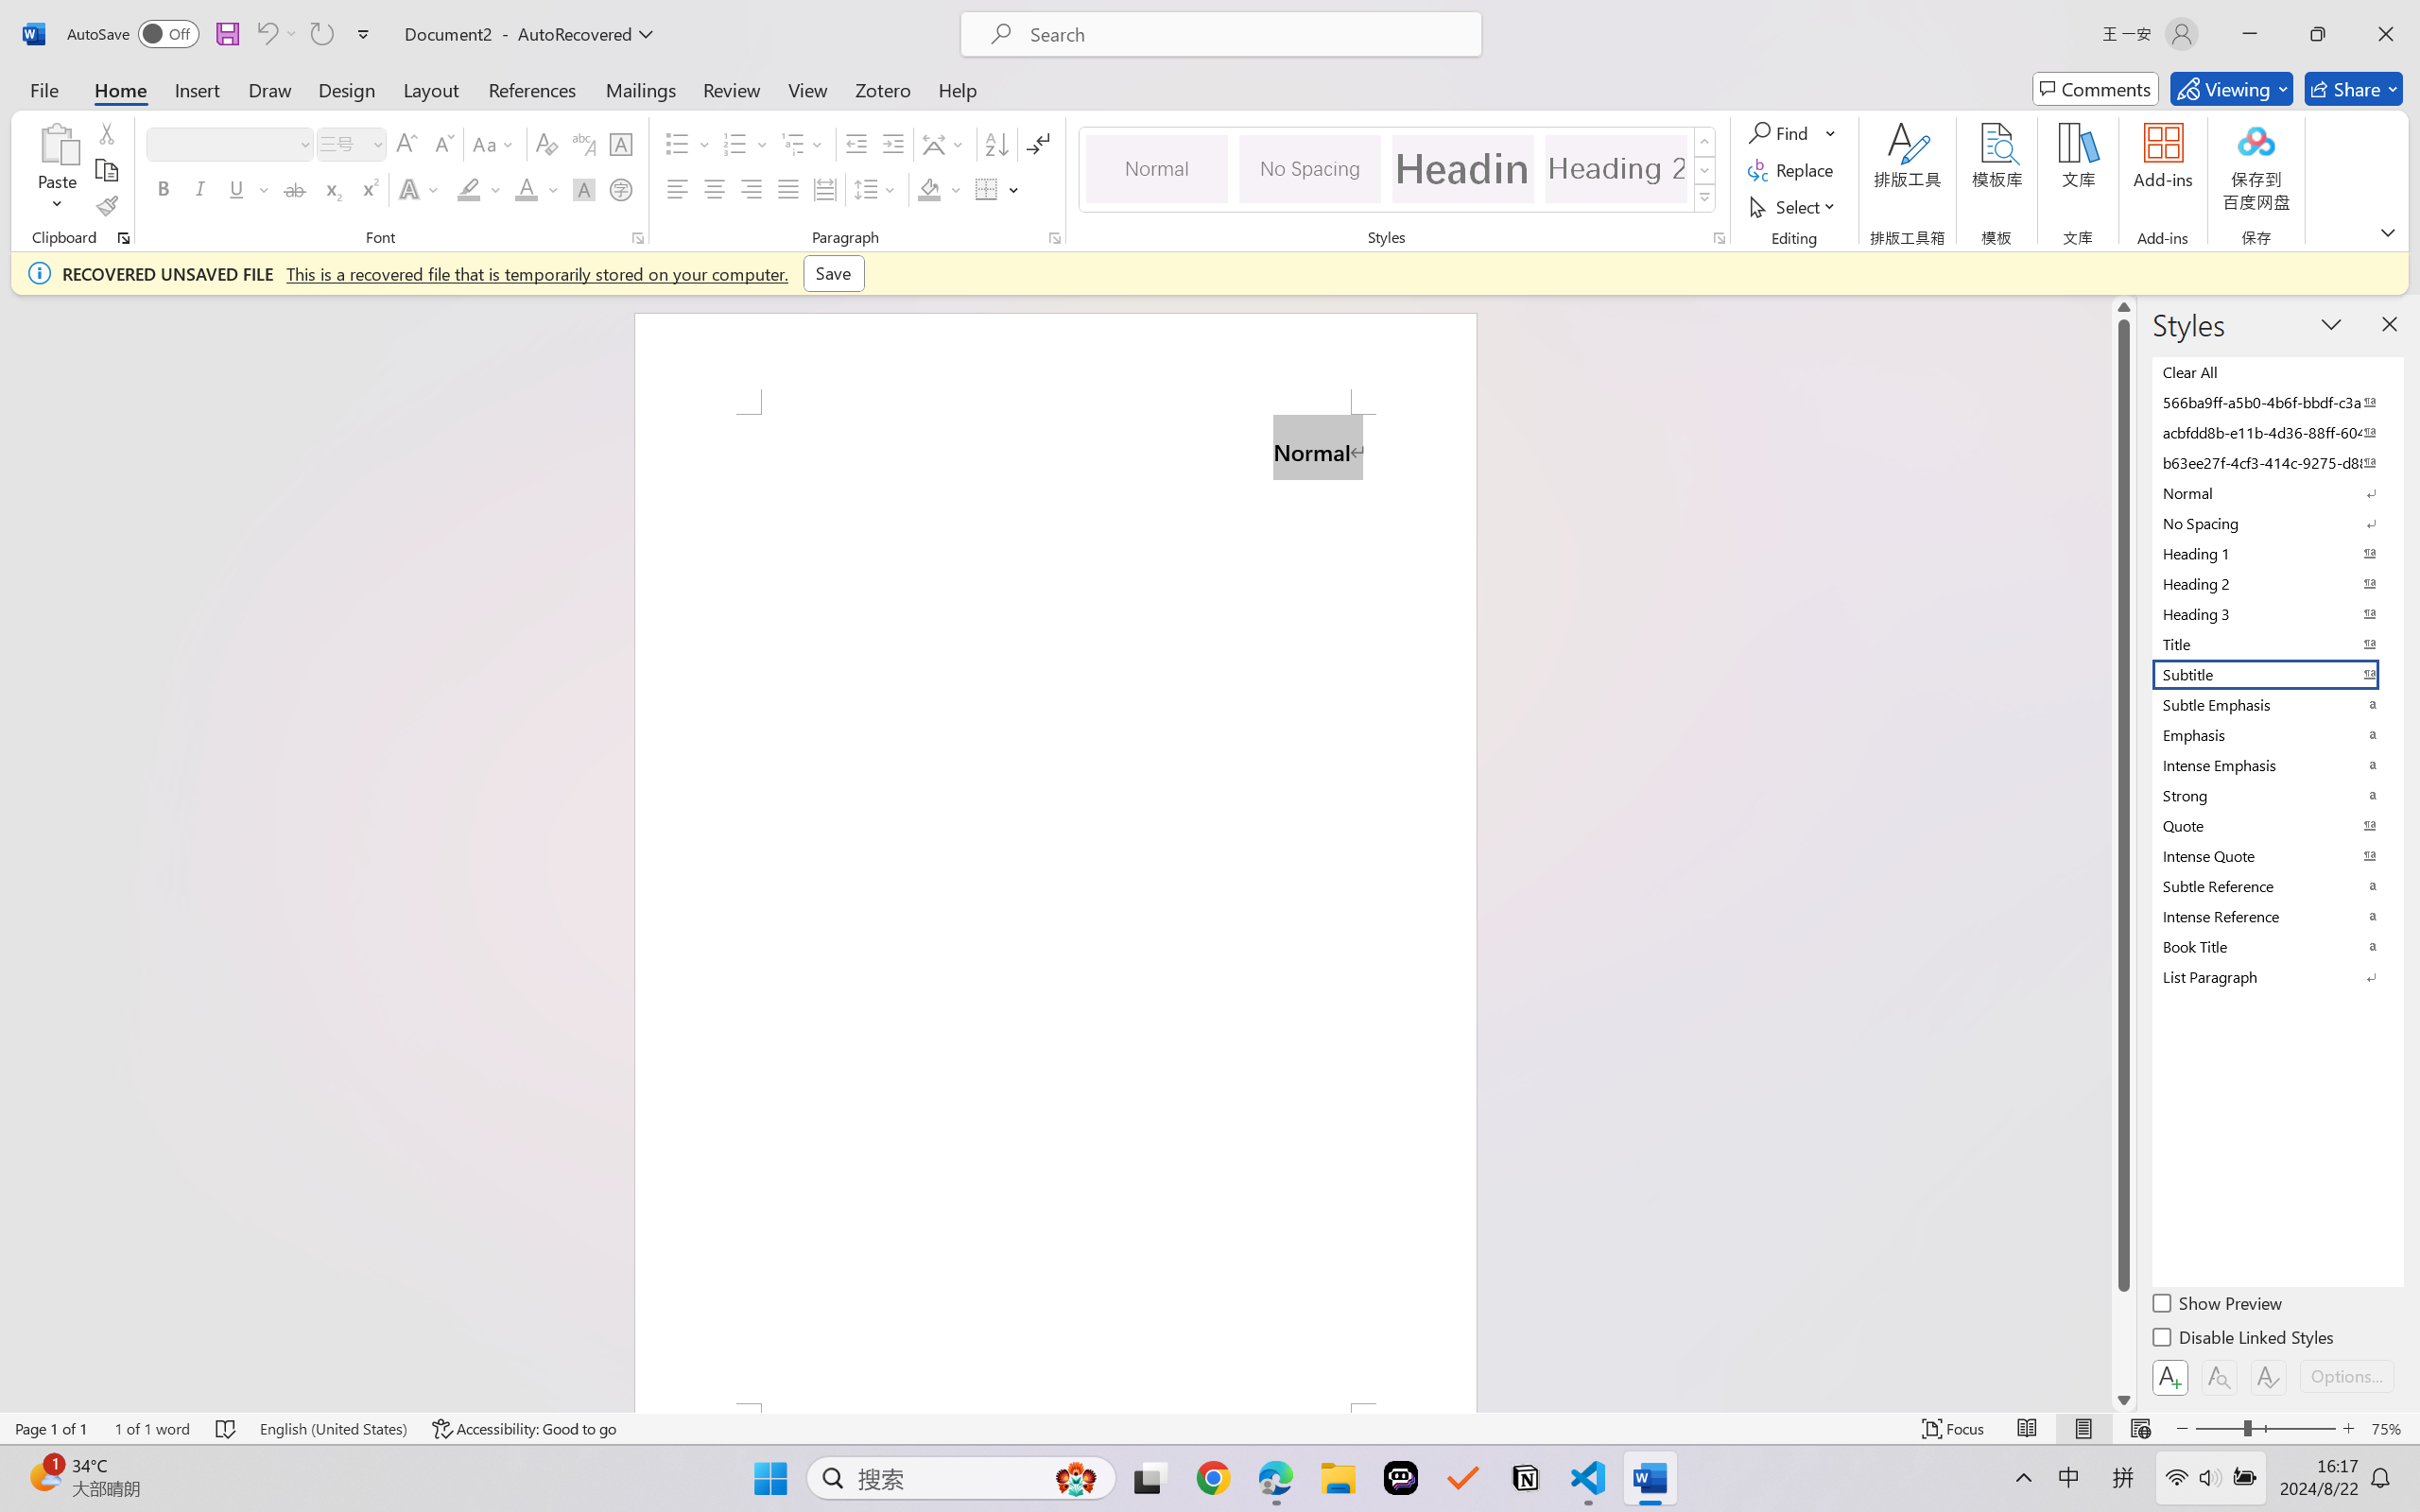  I want to click on Phonetic Guide..., so click(582, 144).